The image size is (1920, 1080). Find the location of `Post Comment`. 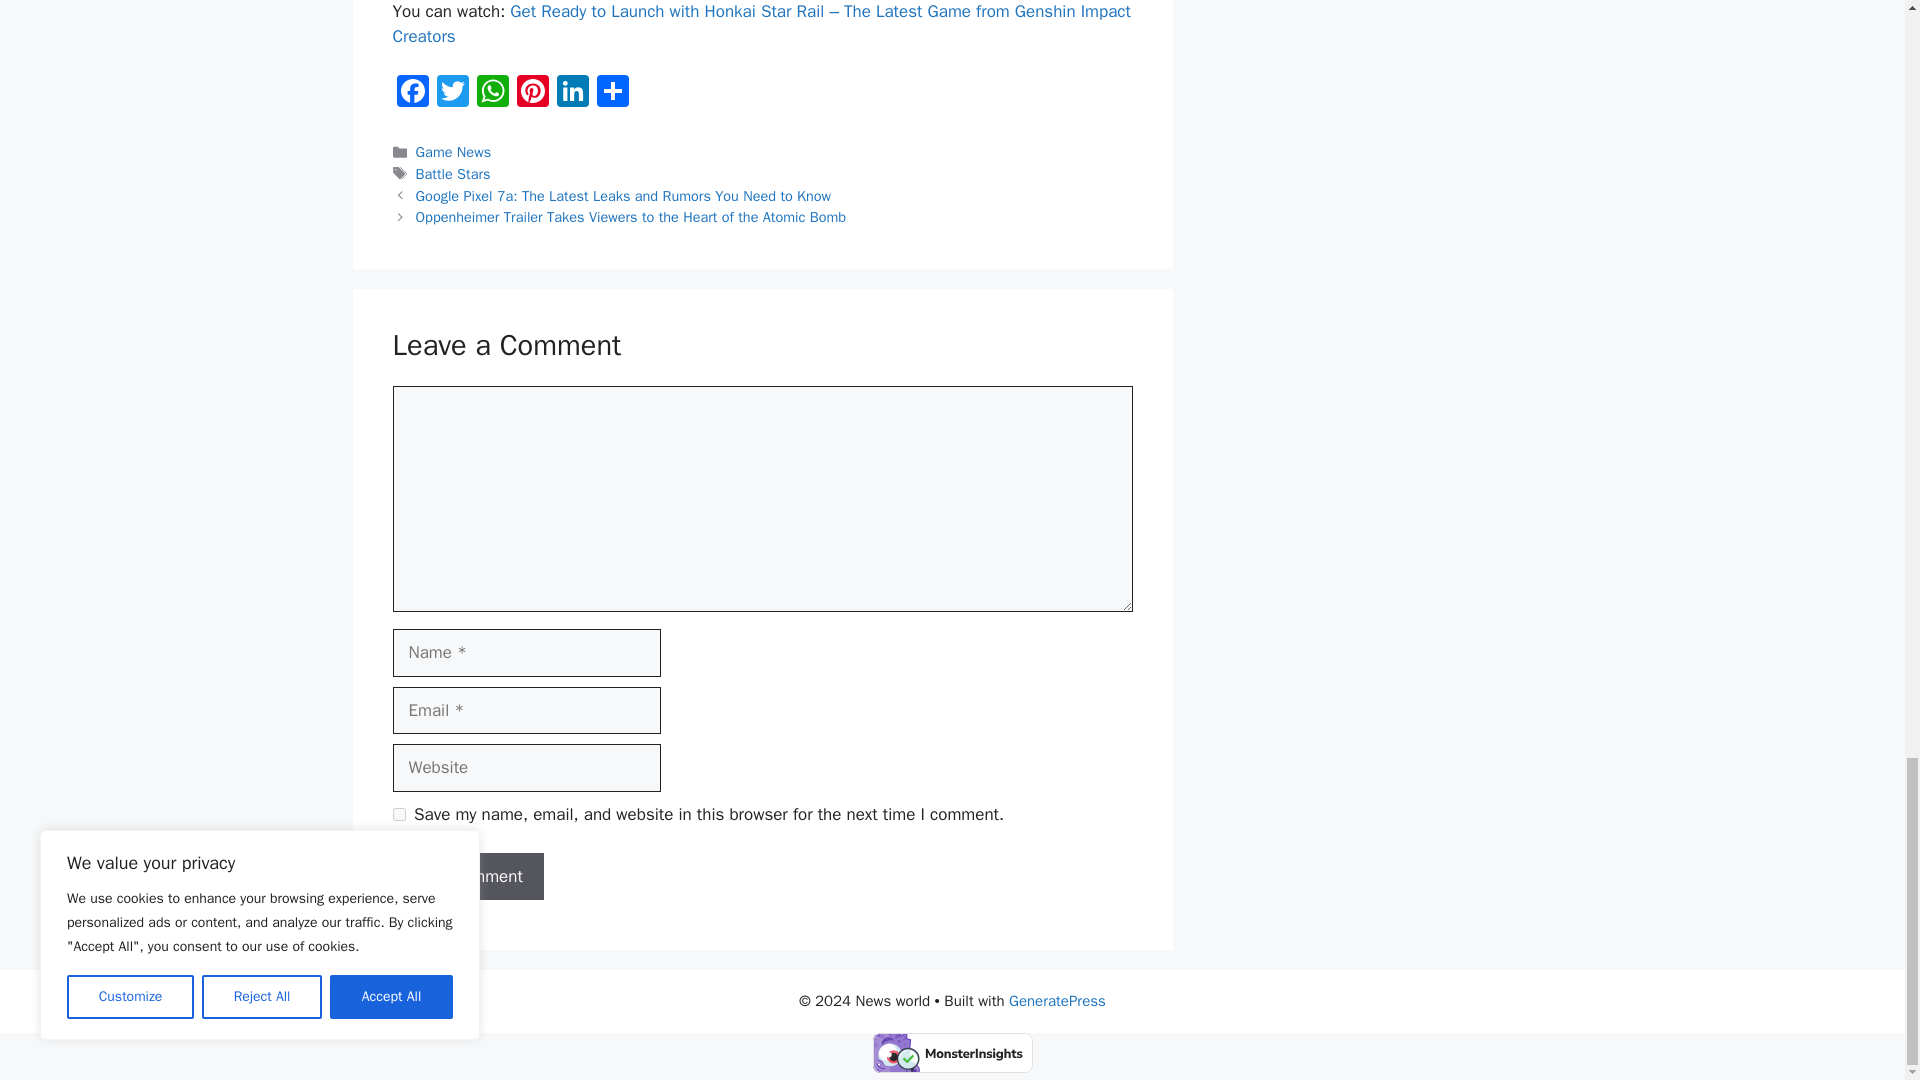

Post Comment is located at coordinates (467, 876).